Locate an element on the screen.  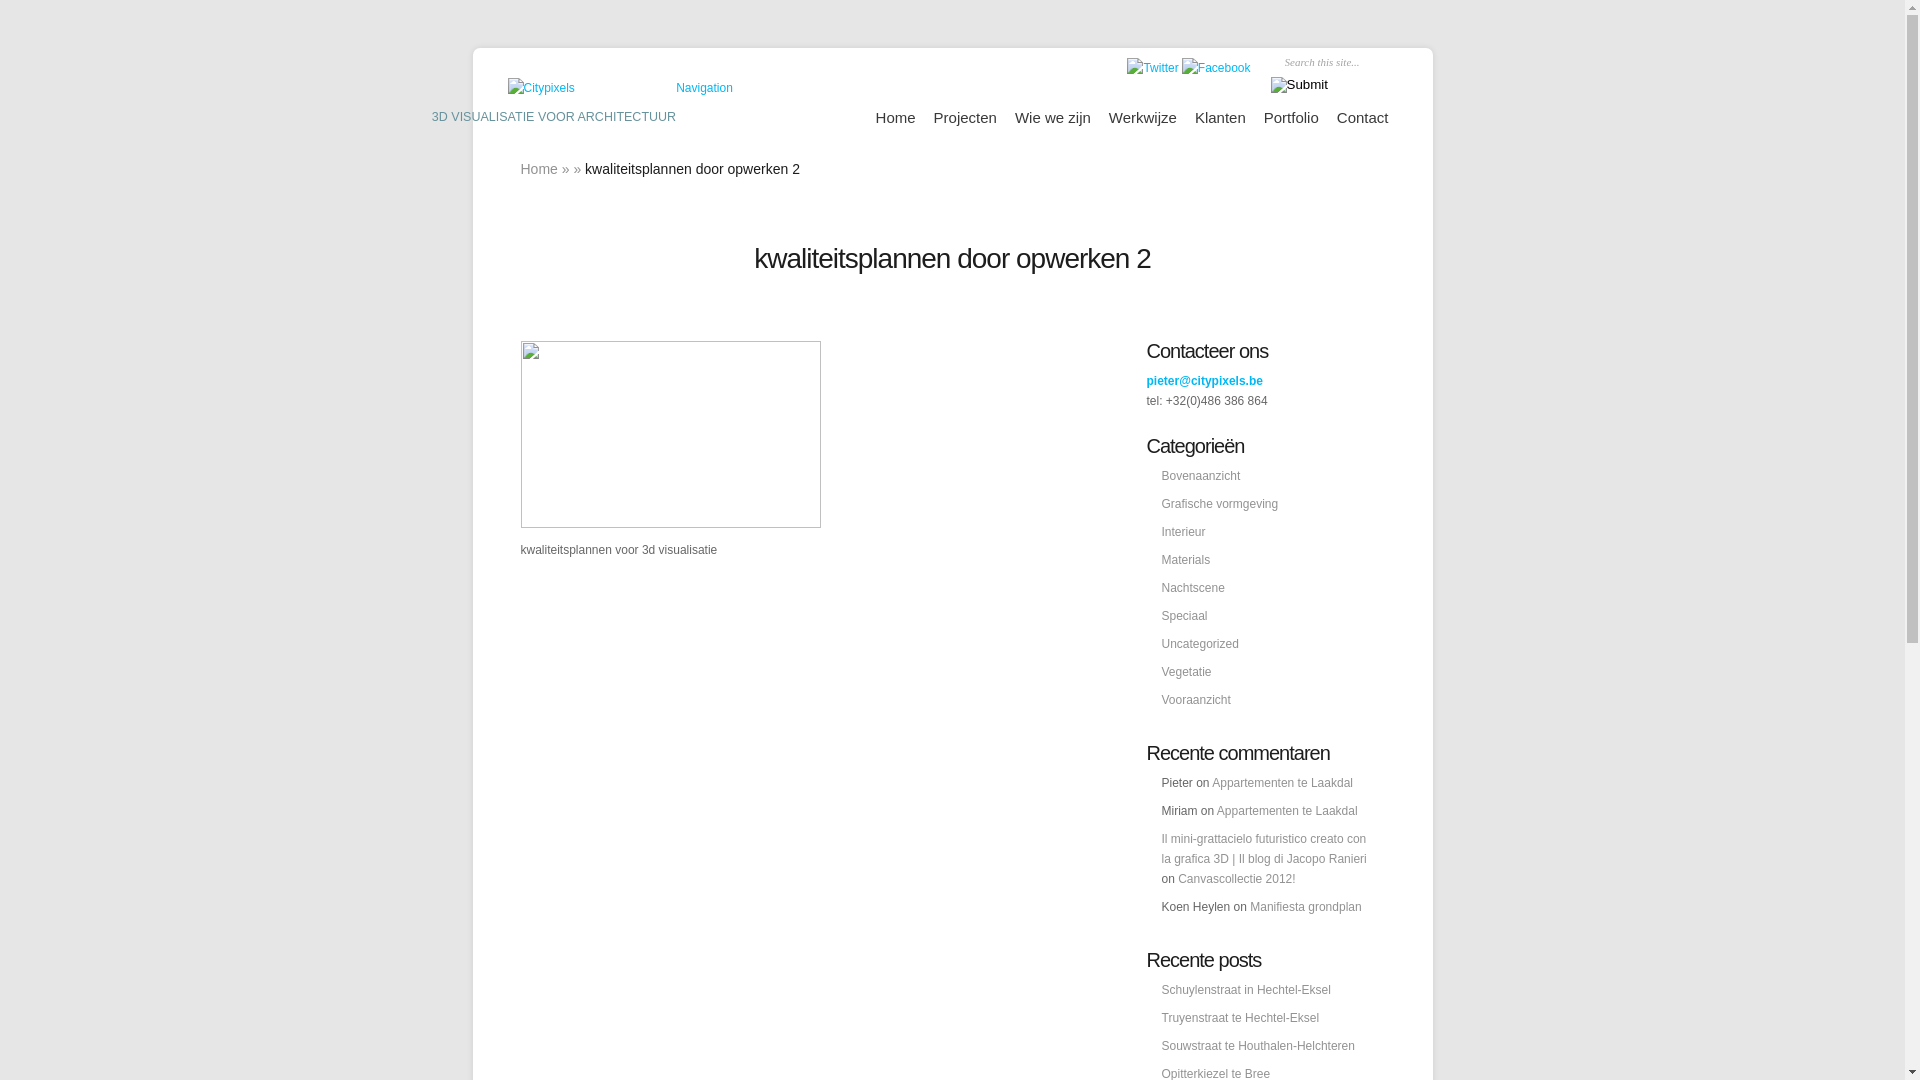
Vegetatie is located at coordinates (1187, 672).